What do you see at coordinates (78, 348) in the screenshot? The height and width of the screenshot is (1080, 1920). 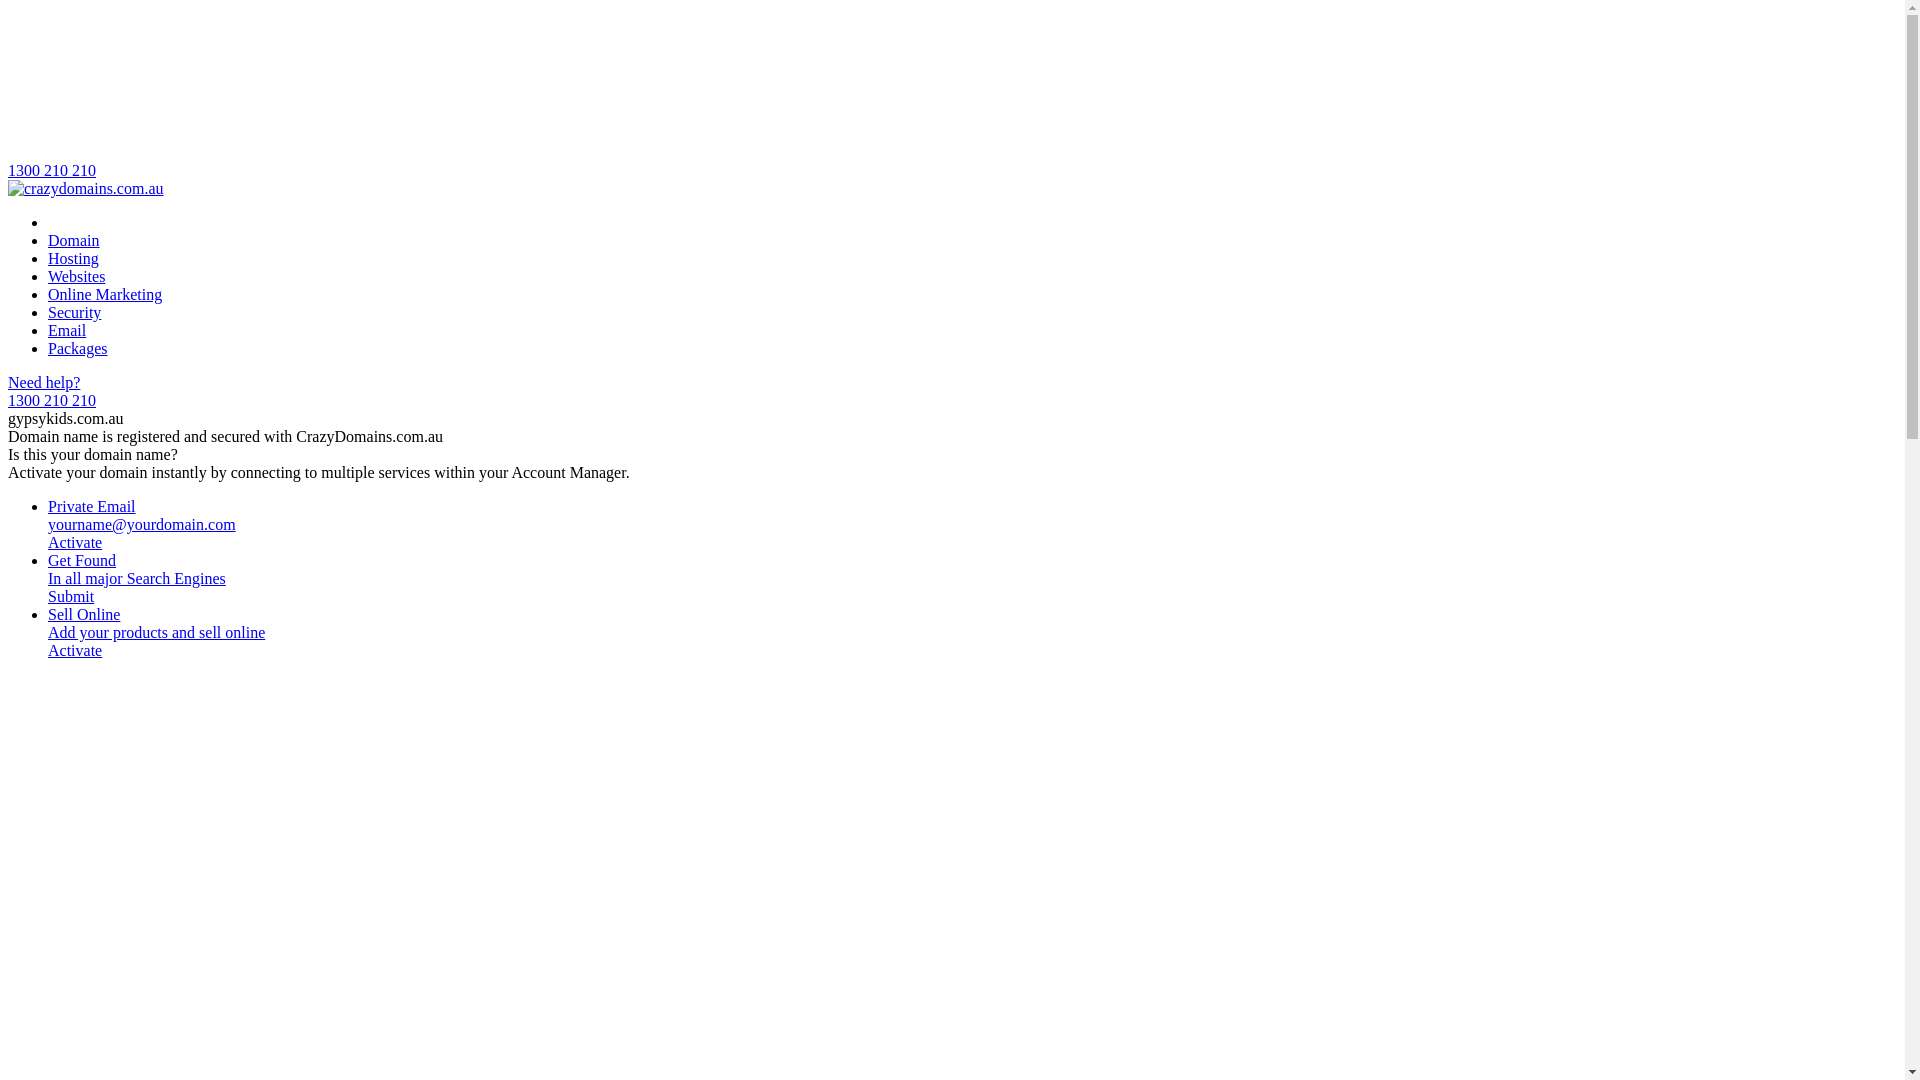 I see `Packages` at bounding box center [78, 348].